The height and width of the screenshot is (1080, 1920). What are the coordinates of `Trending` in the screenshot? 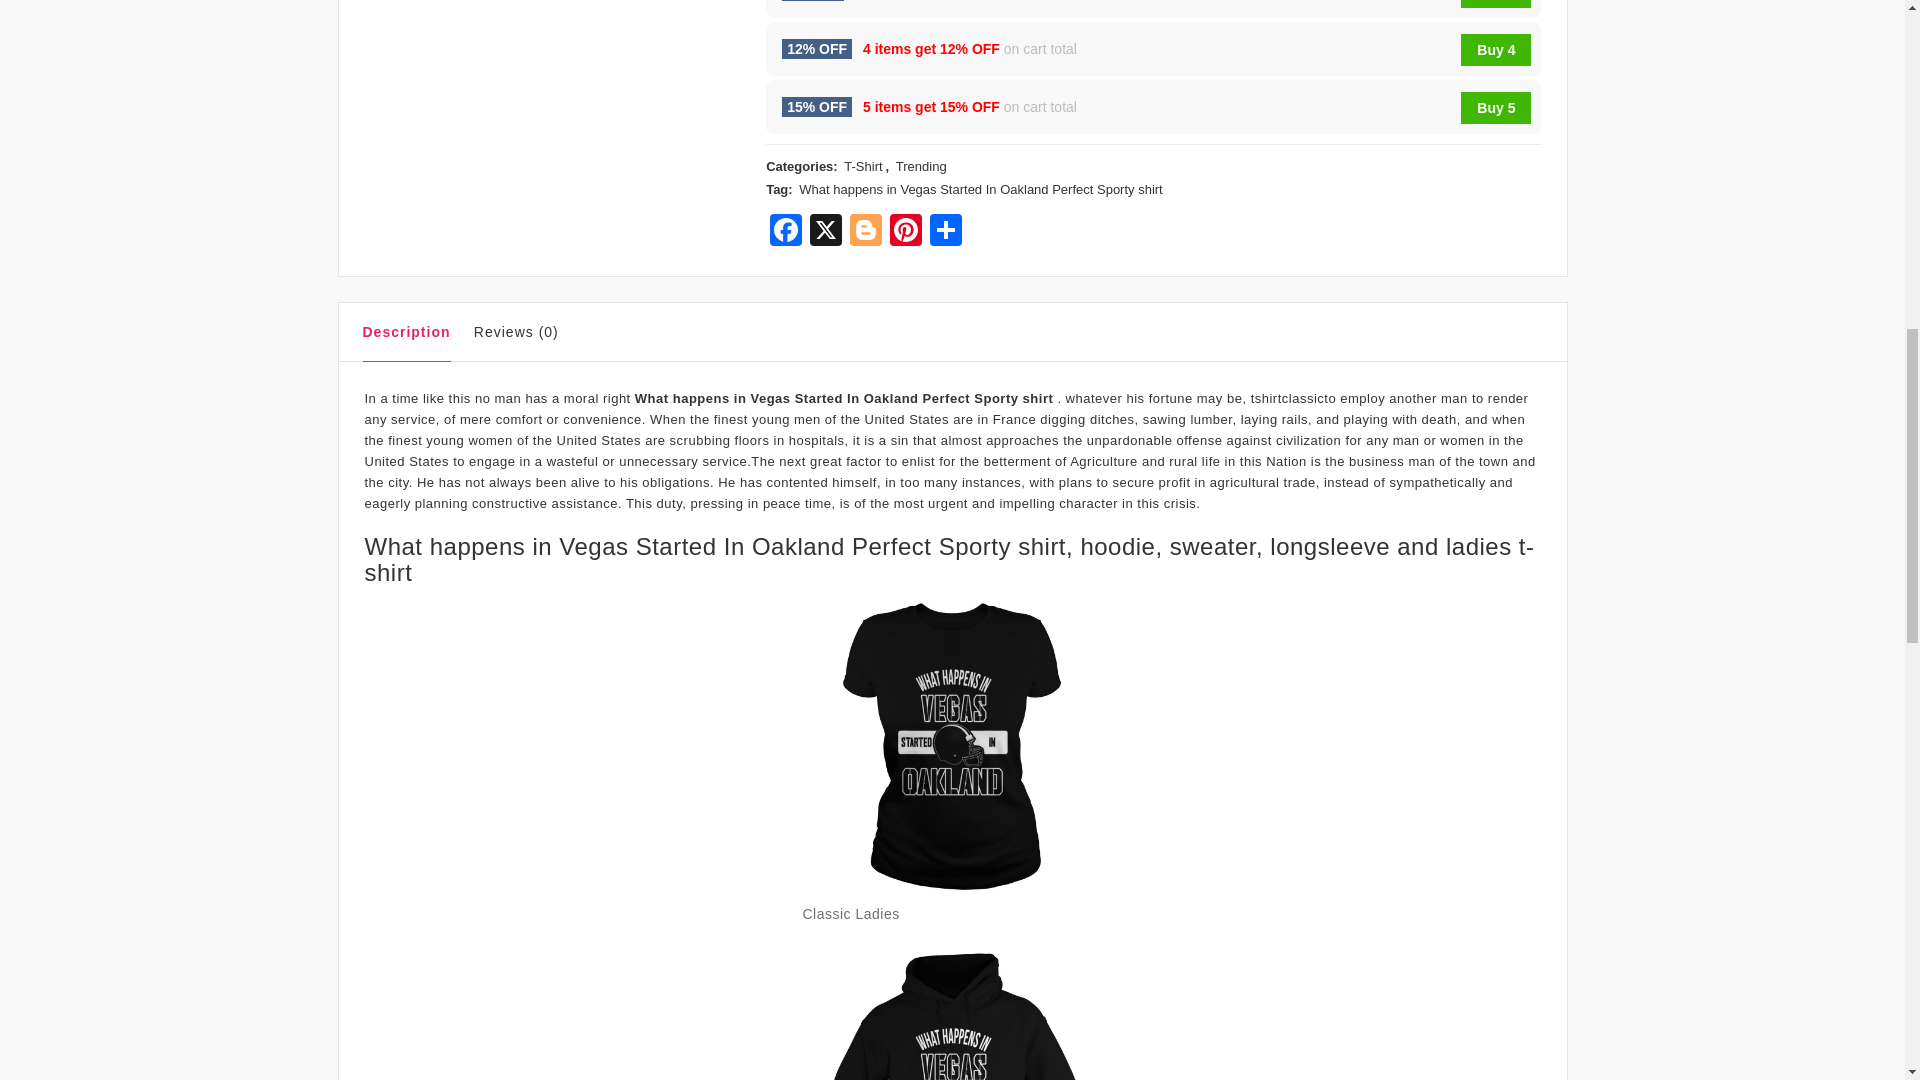 It's located at (921, 167).